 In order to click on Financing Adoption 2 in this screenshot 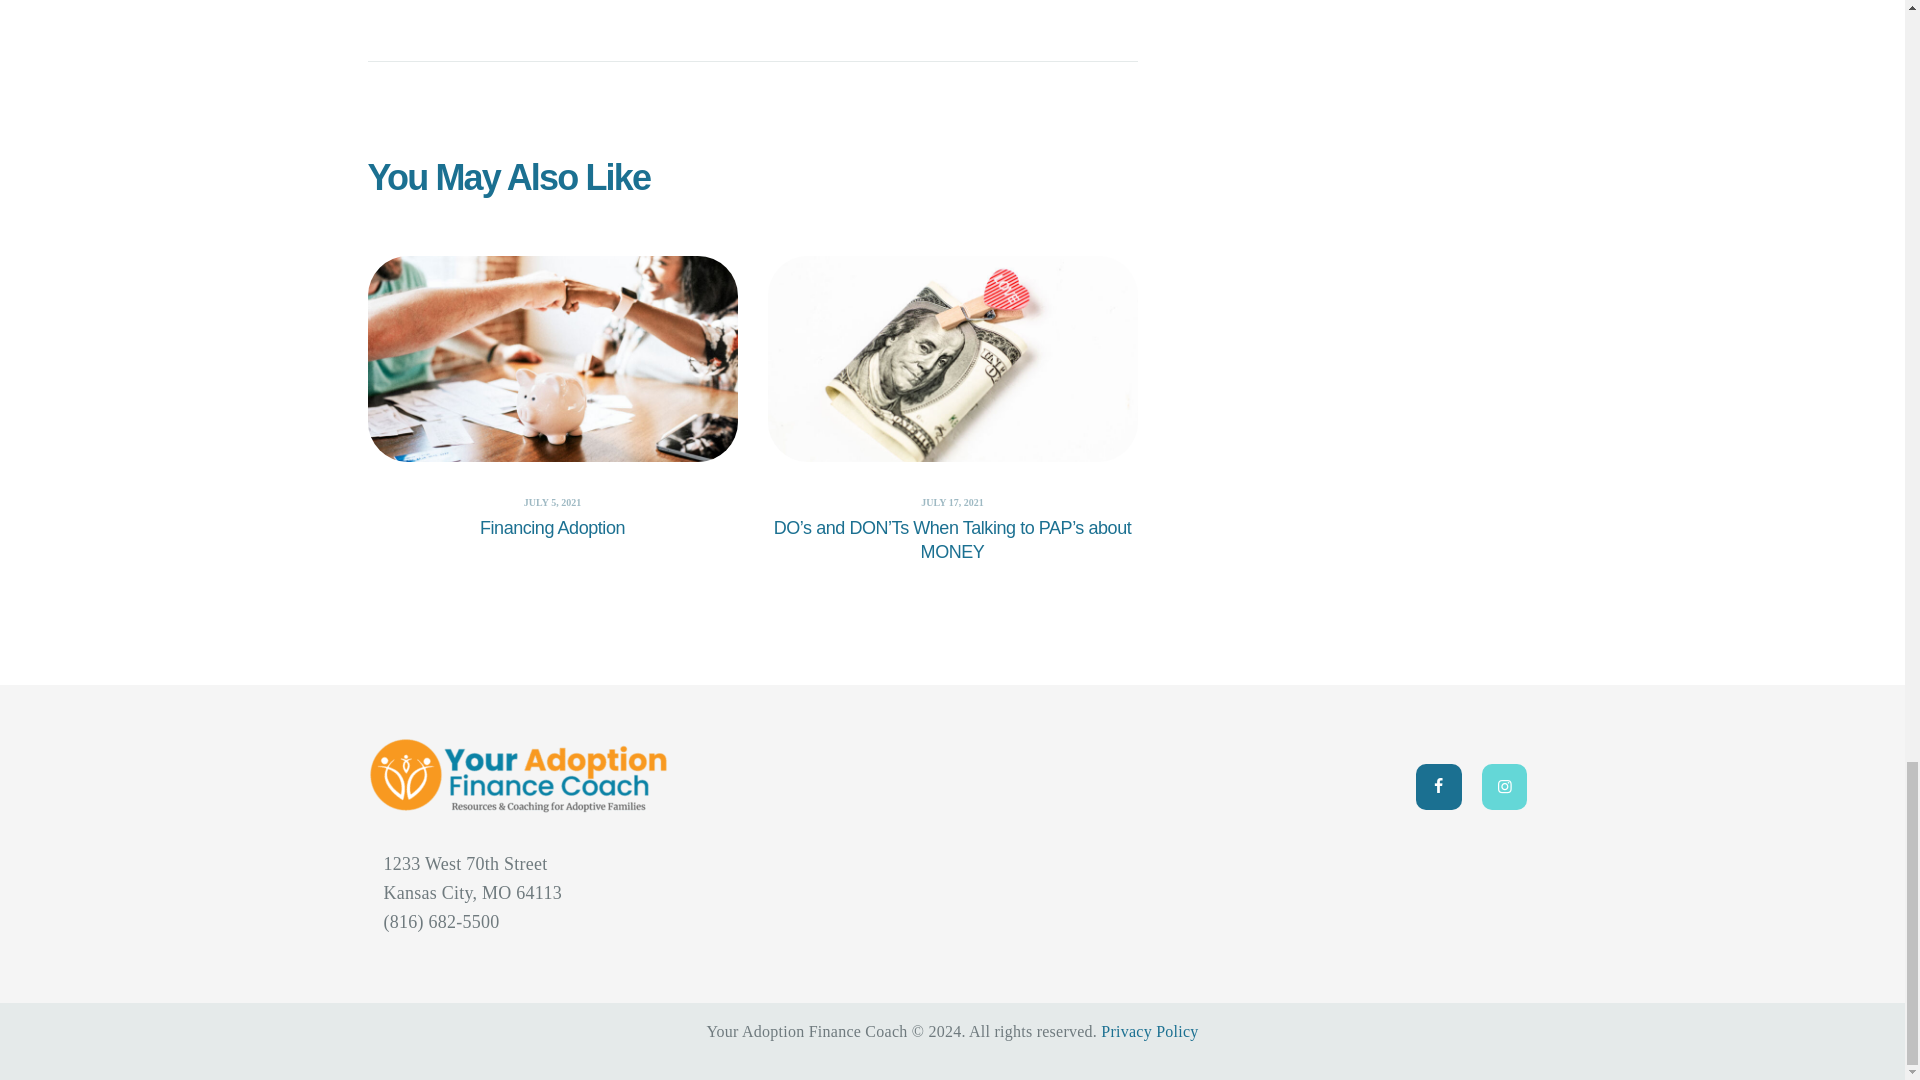, I will do `click(552, 358)`.